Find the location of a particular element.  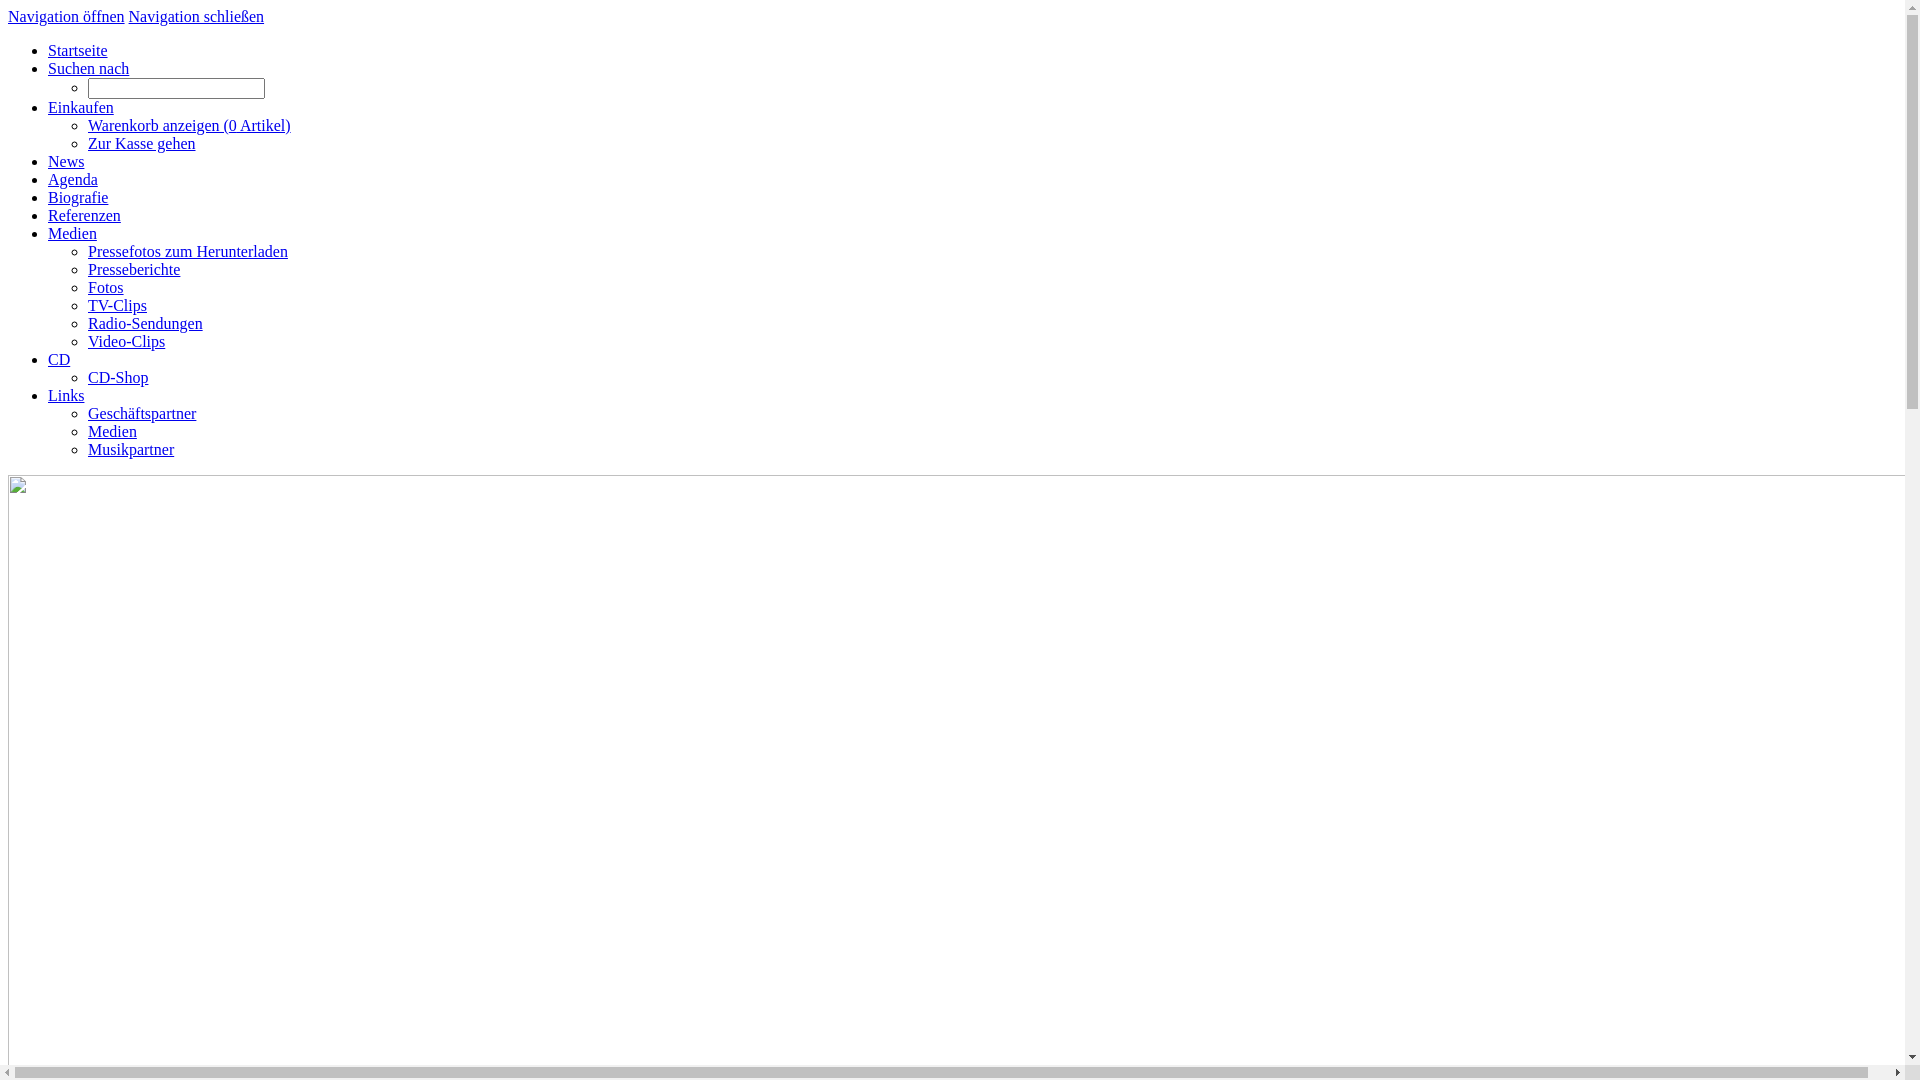

Video-Clips is located at coordinates (126, 342).